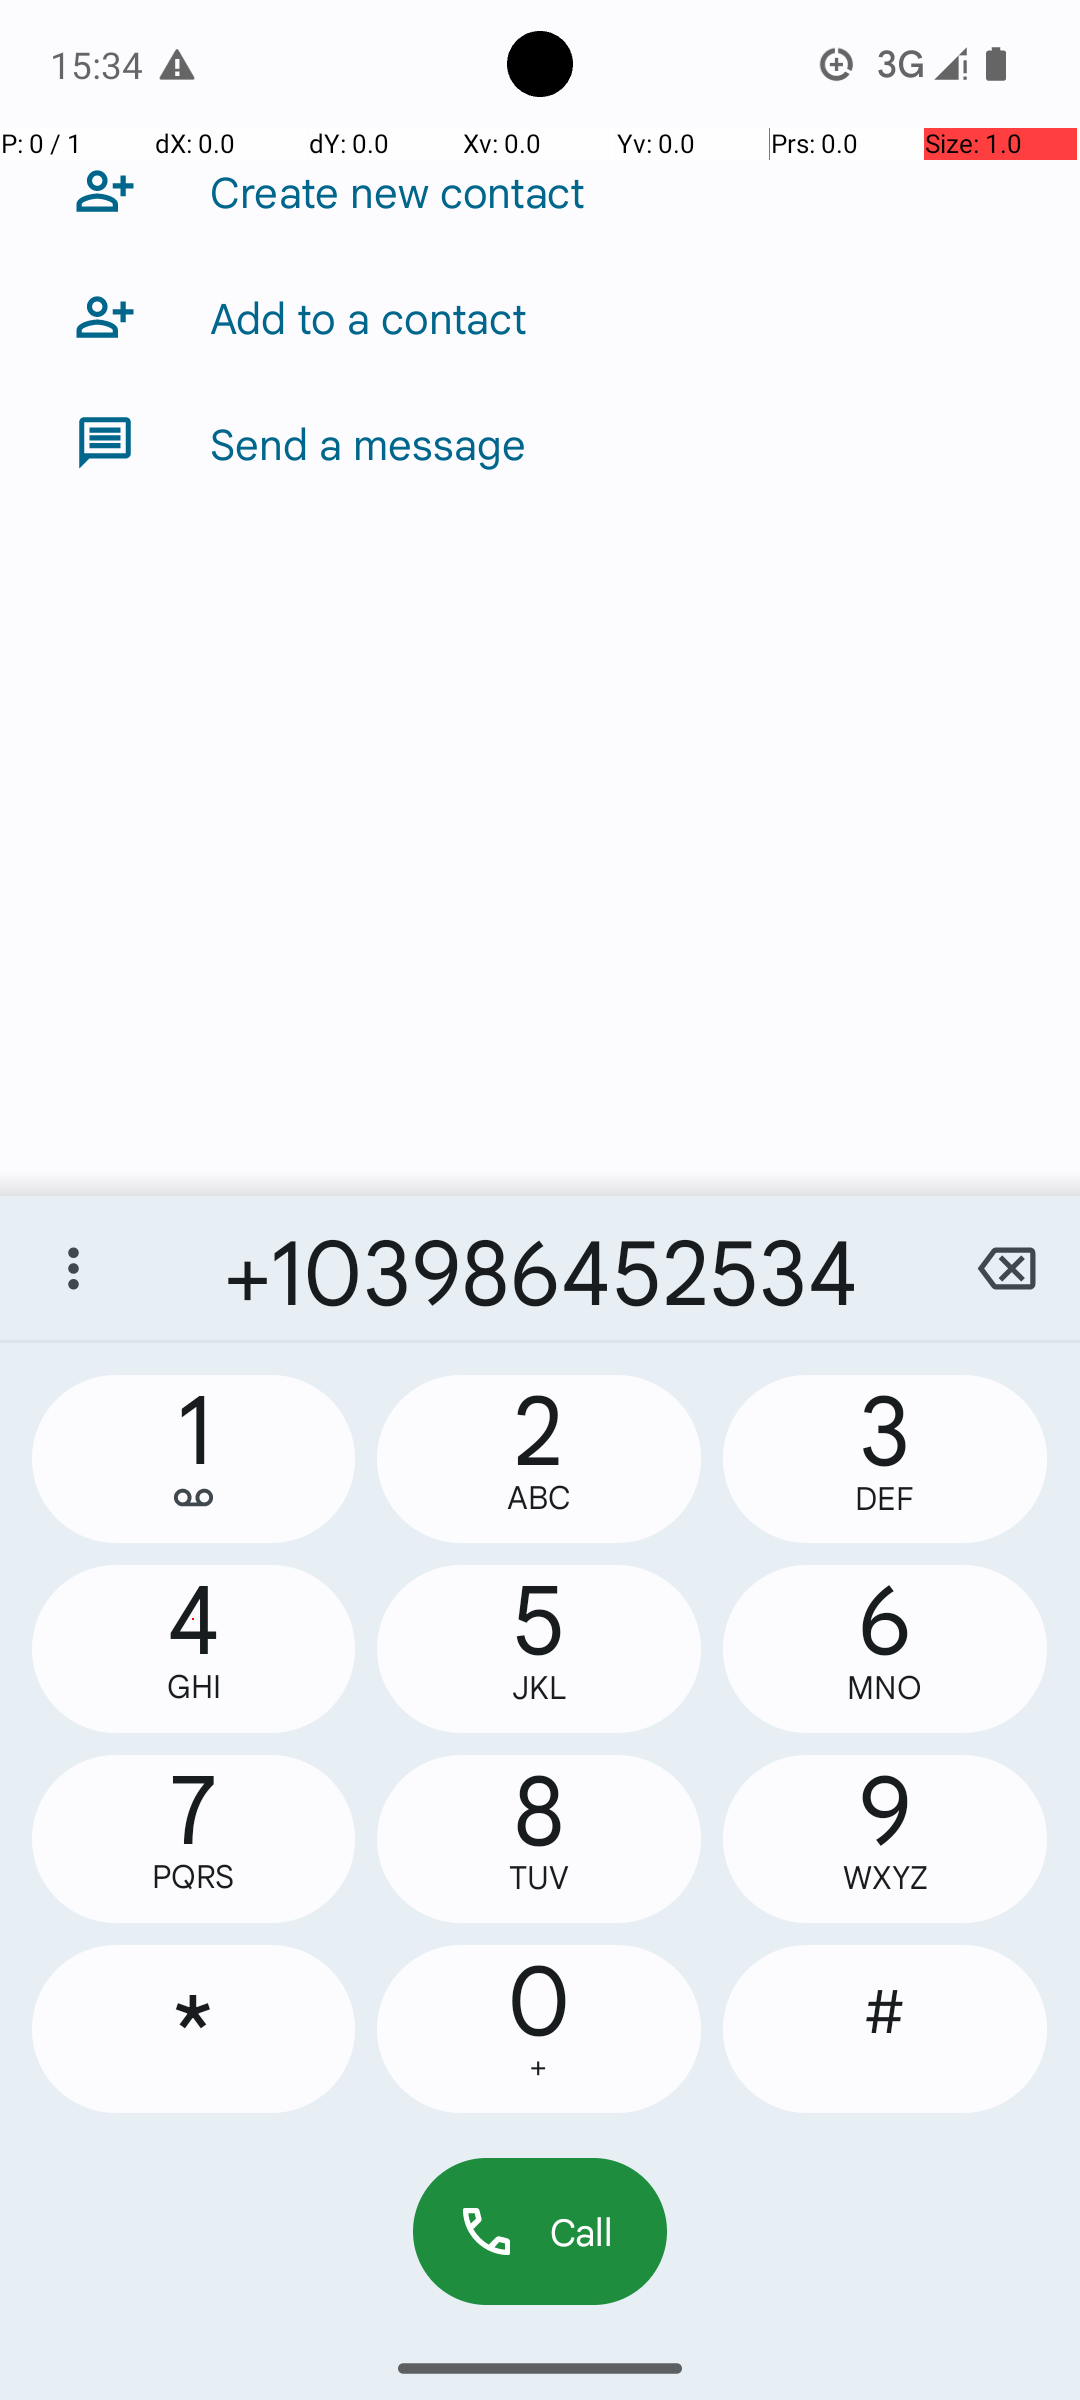 This screenshot has width=1080, height=2400. What do you see at coordinates (885, 1649) in the screenshot?
I see `6,MNO` at bounding box center [885, 1649].